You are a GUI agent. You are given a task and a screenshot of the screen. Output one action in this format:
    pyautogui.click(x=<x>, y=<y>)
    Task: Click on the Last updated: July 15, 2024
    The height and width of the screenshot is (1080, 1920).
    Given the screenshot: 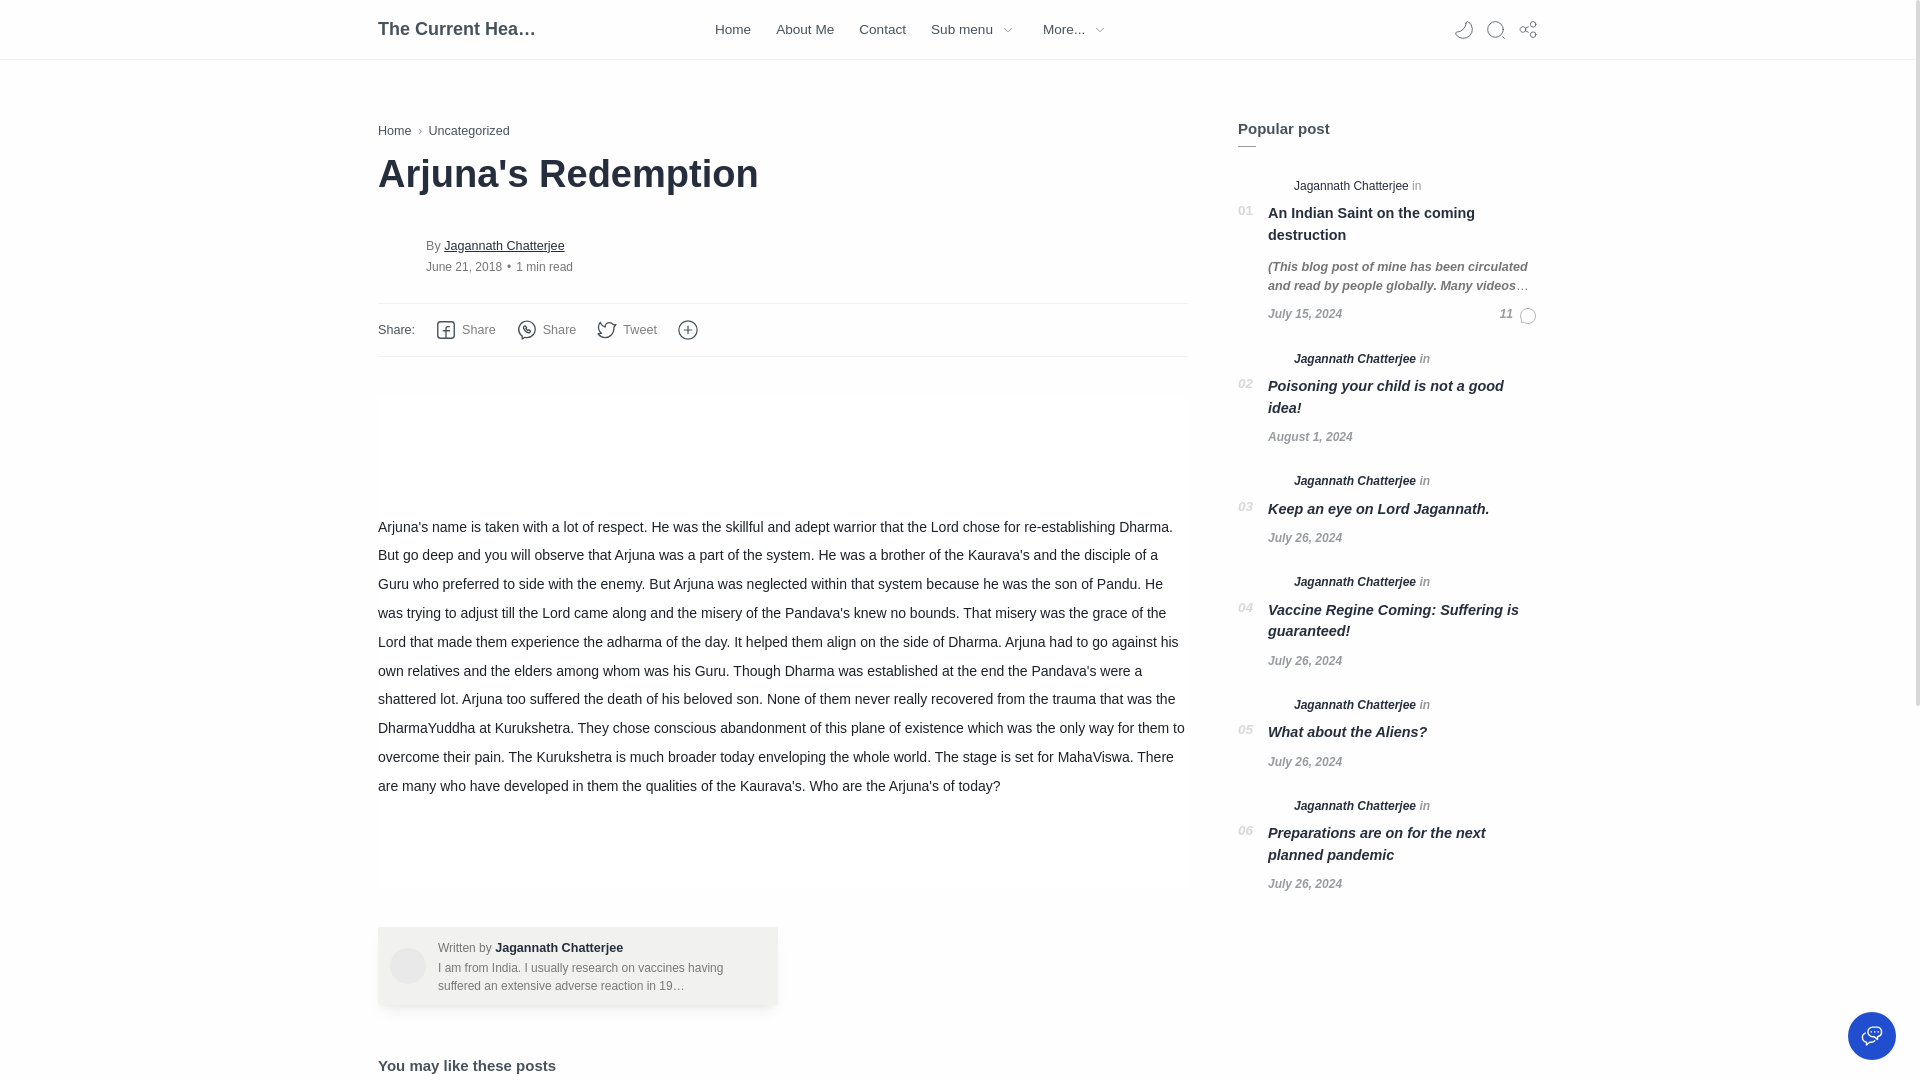 What is the action you would take?
    pyautogui.click(x=1304, y=314)
    